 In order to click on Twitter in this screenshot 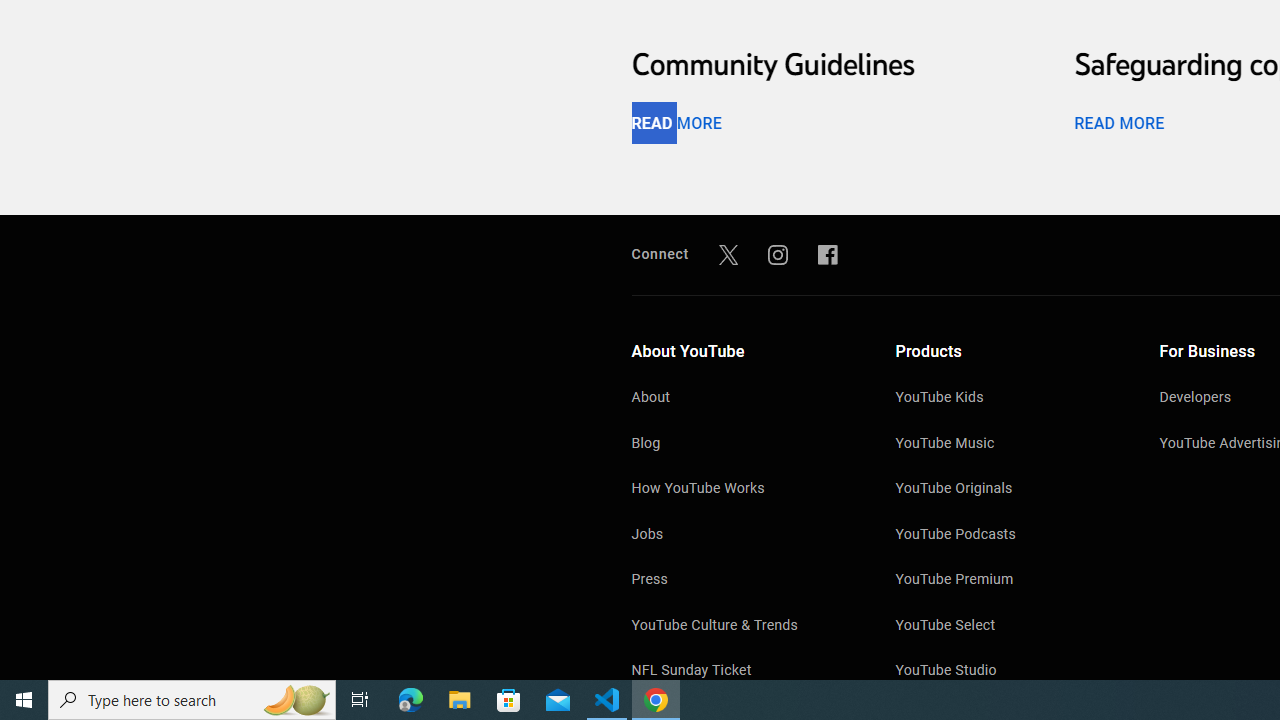, I will do `click(728, 254)`.